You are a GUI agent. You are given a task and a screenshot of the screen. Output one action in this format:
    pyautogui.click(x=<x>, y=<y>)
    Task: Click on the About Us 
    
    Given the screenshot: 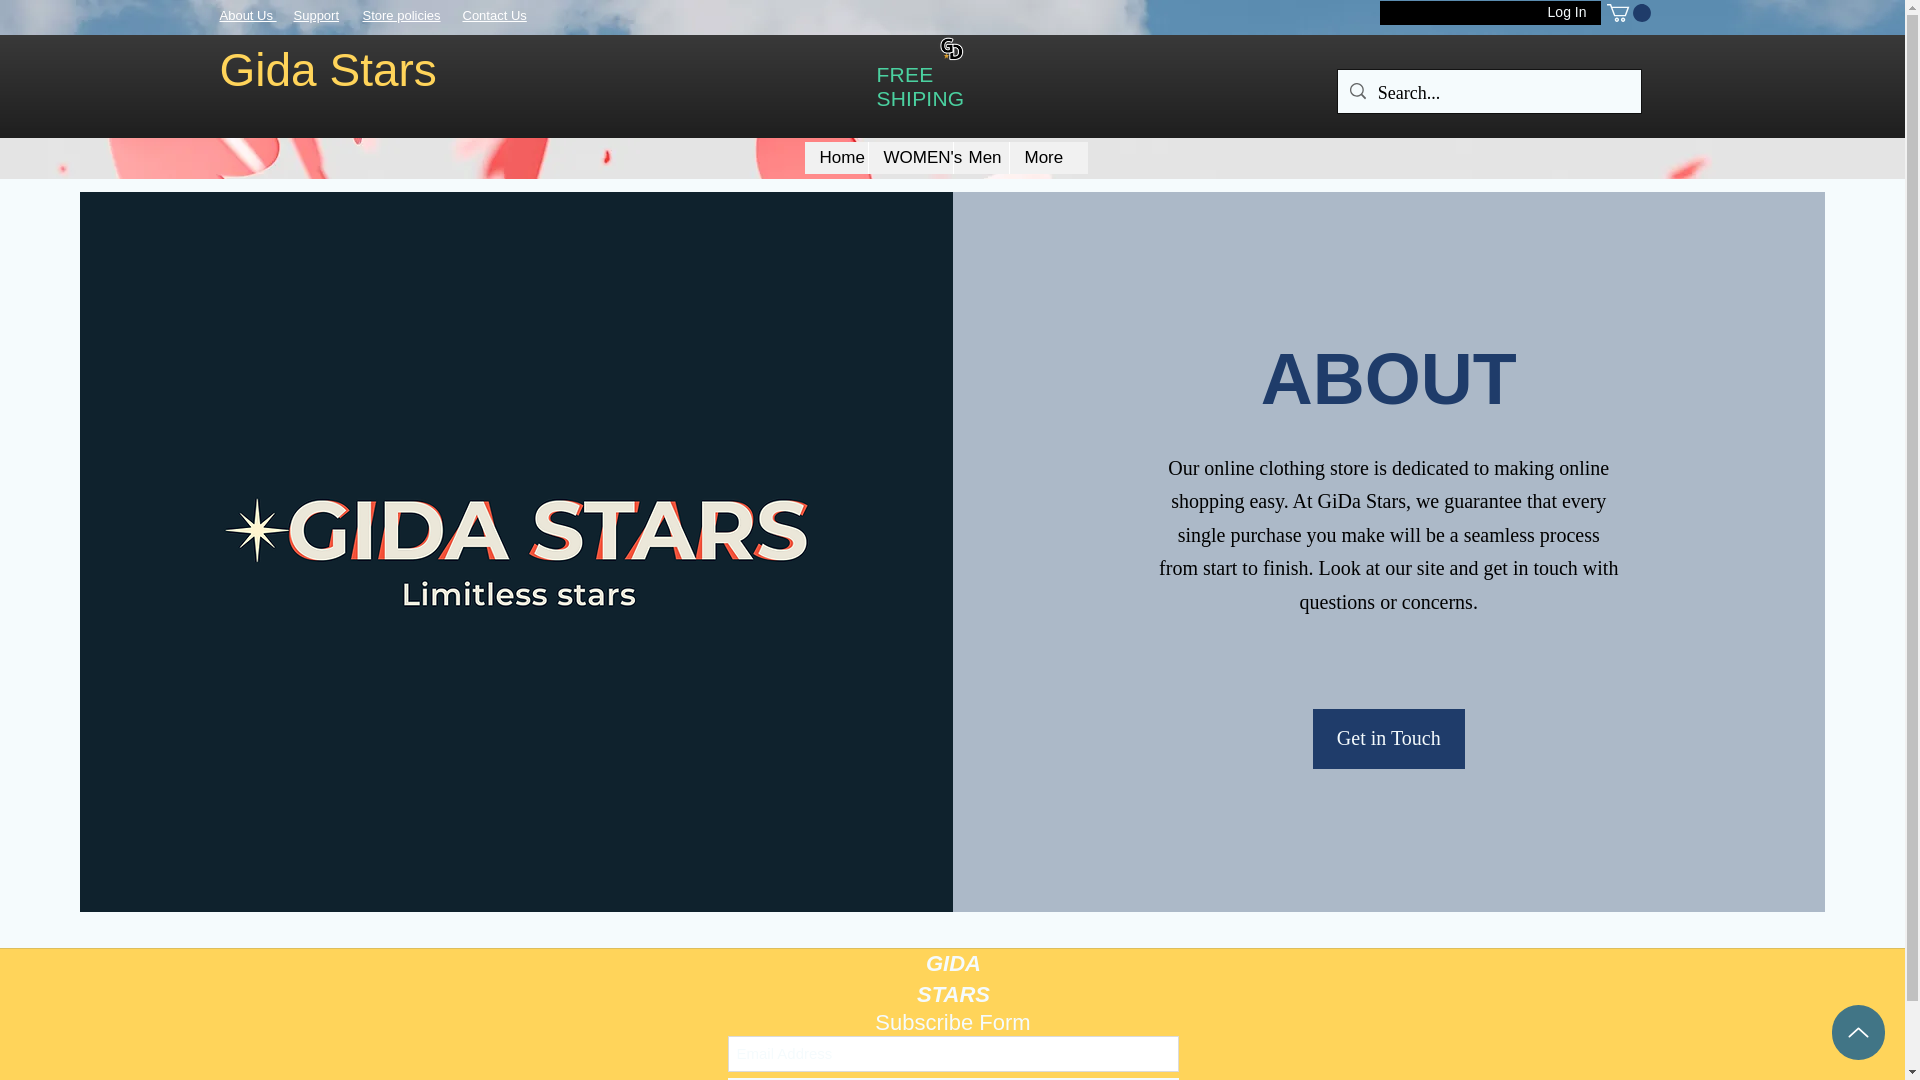 What is the action you would take?
    pyautogui.click(x=248, y=14)
    